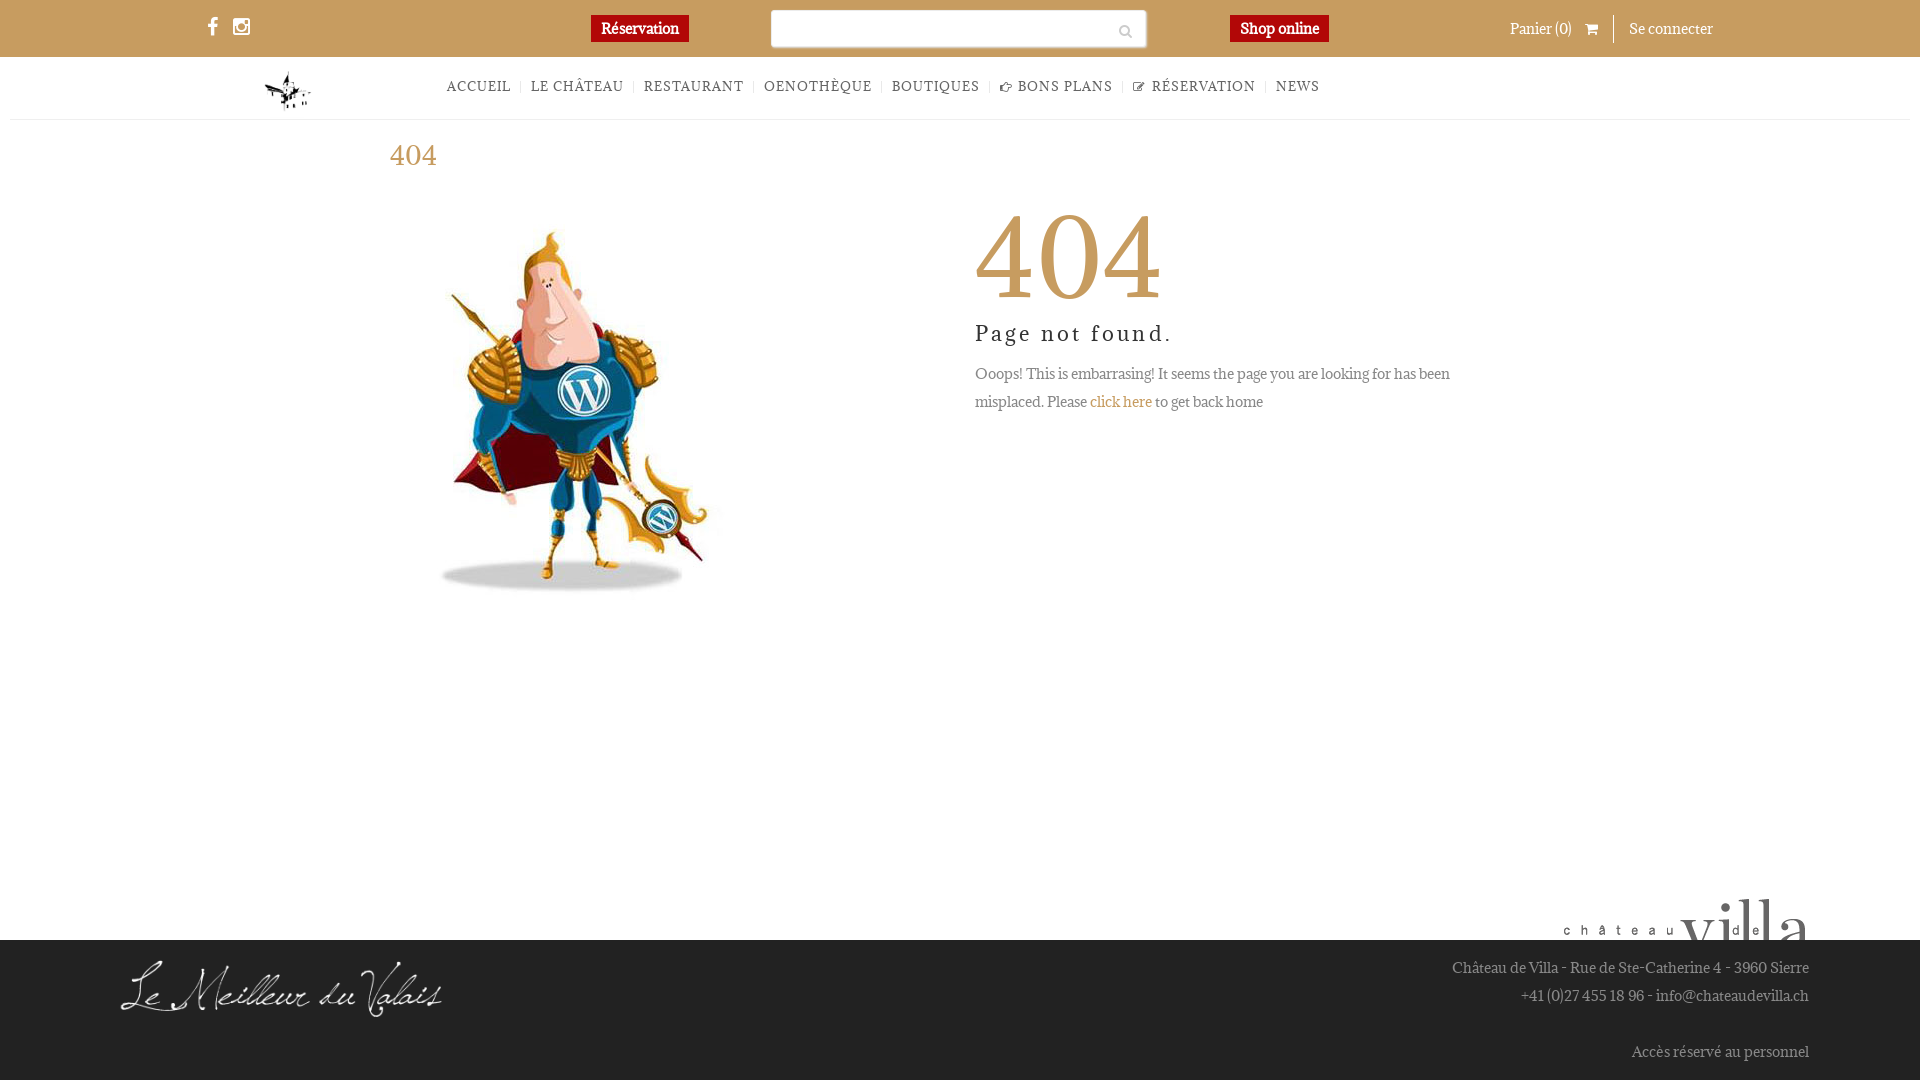  What do you see at coordinates (1121, 402) in the screenshot?
I see `click here` at bounding box center [1121, 402].